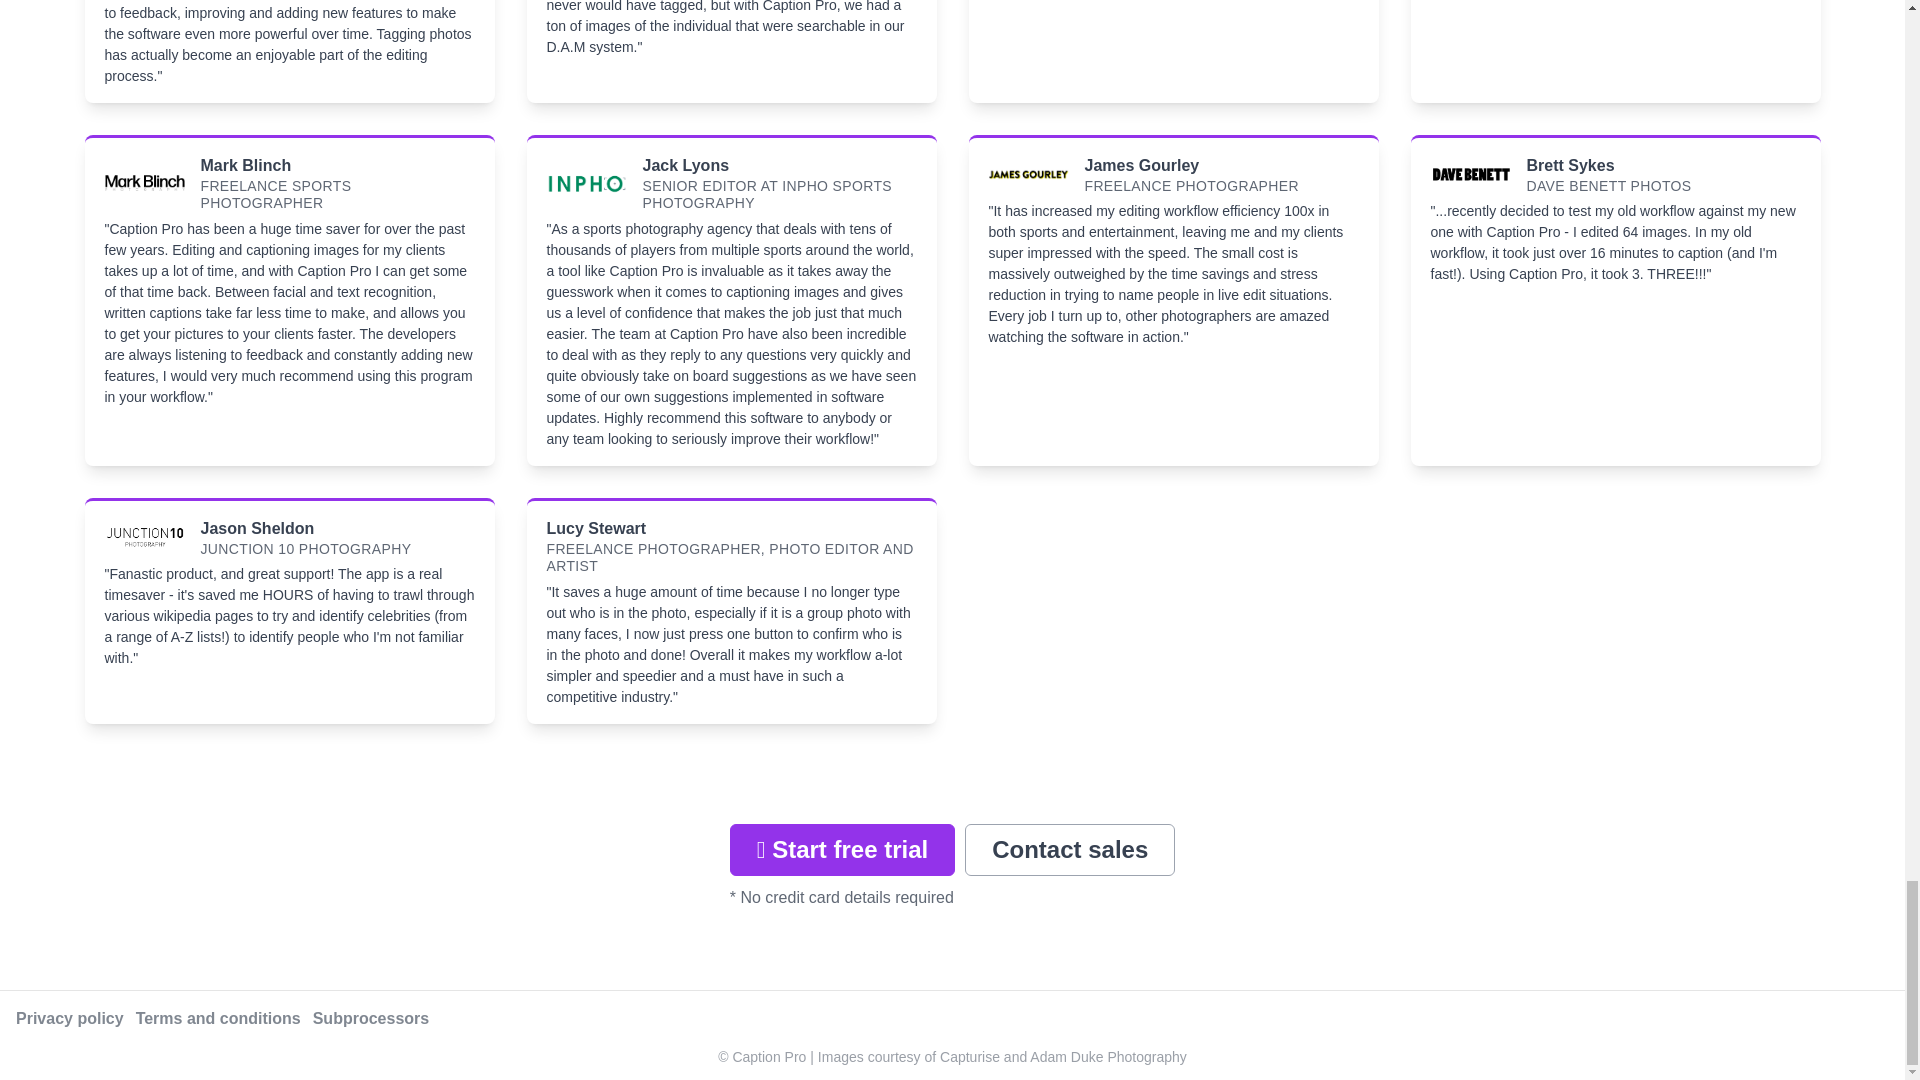 This screenshot has width=1920, height=1080. I want to click on Start free trial, so click(842, 850).